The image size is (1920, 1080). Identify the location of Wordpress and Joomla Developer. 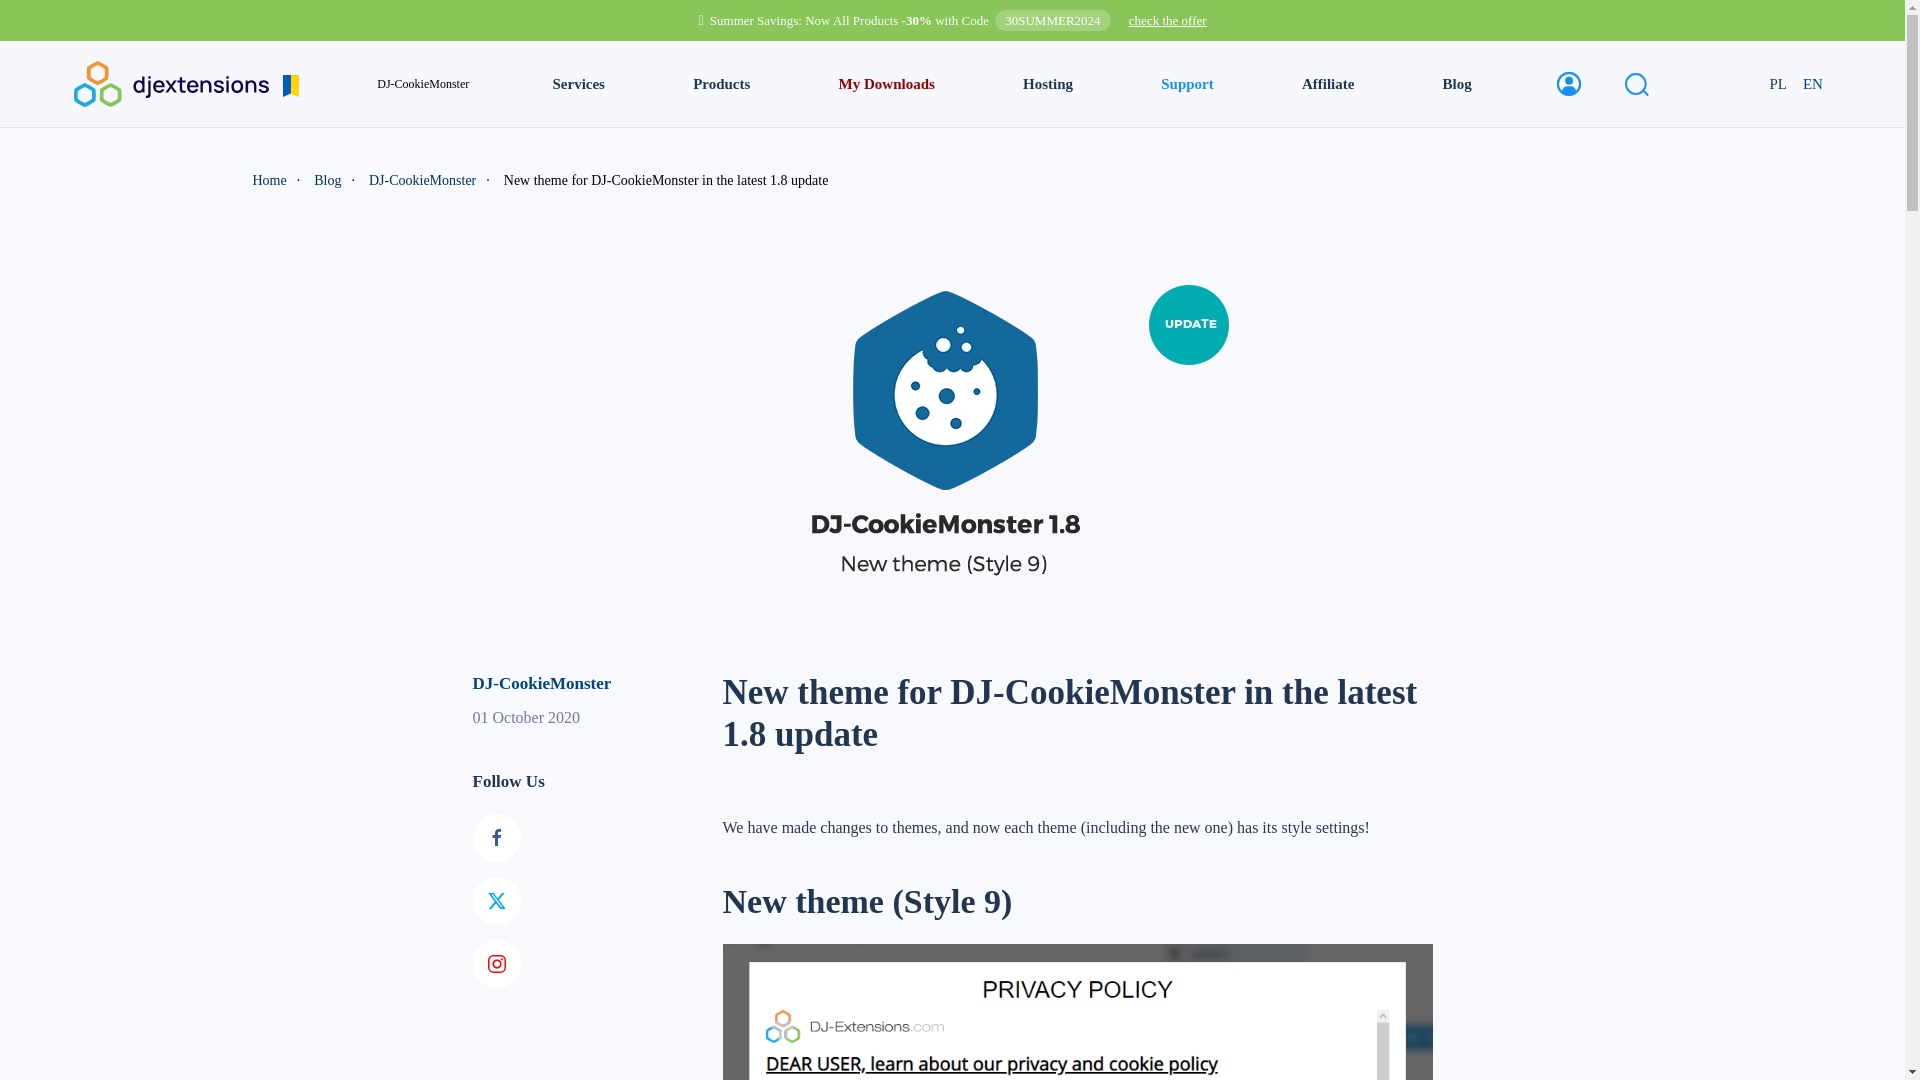
(186, 82).